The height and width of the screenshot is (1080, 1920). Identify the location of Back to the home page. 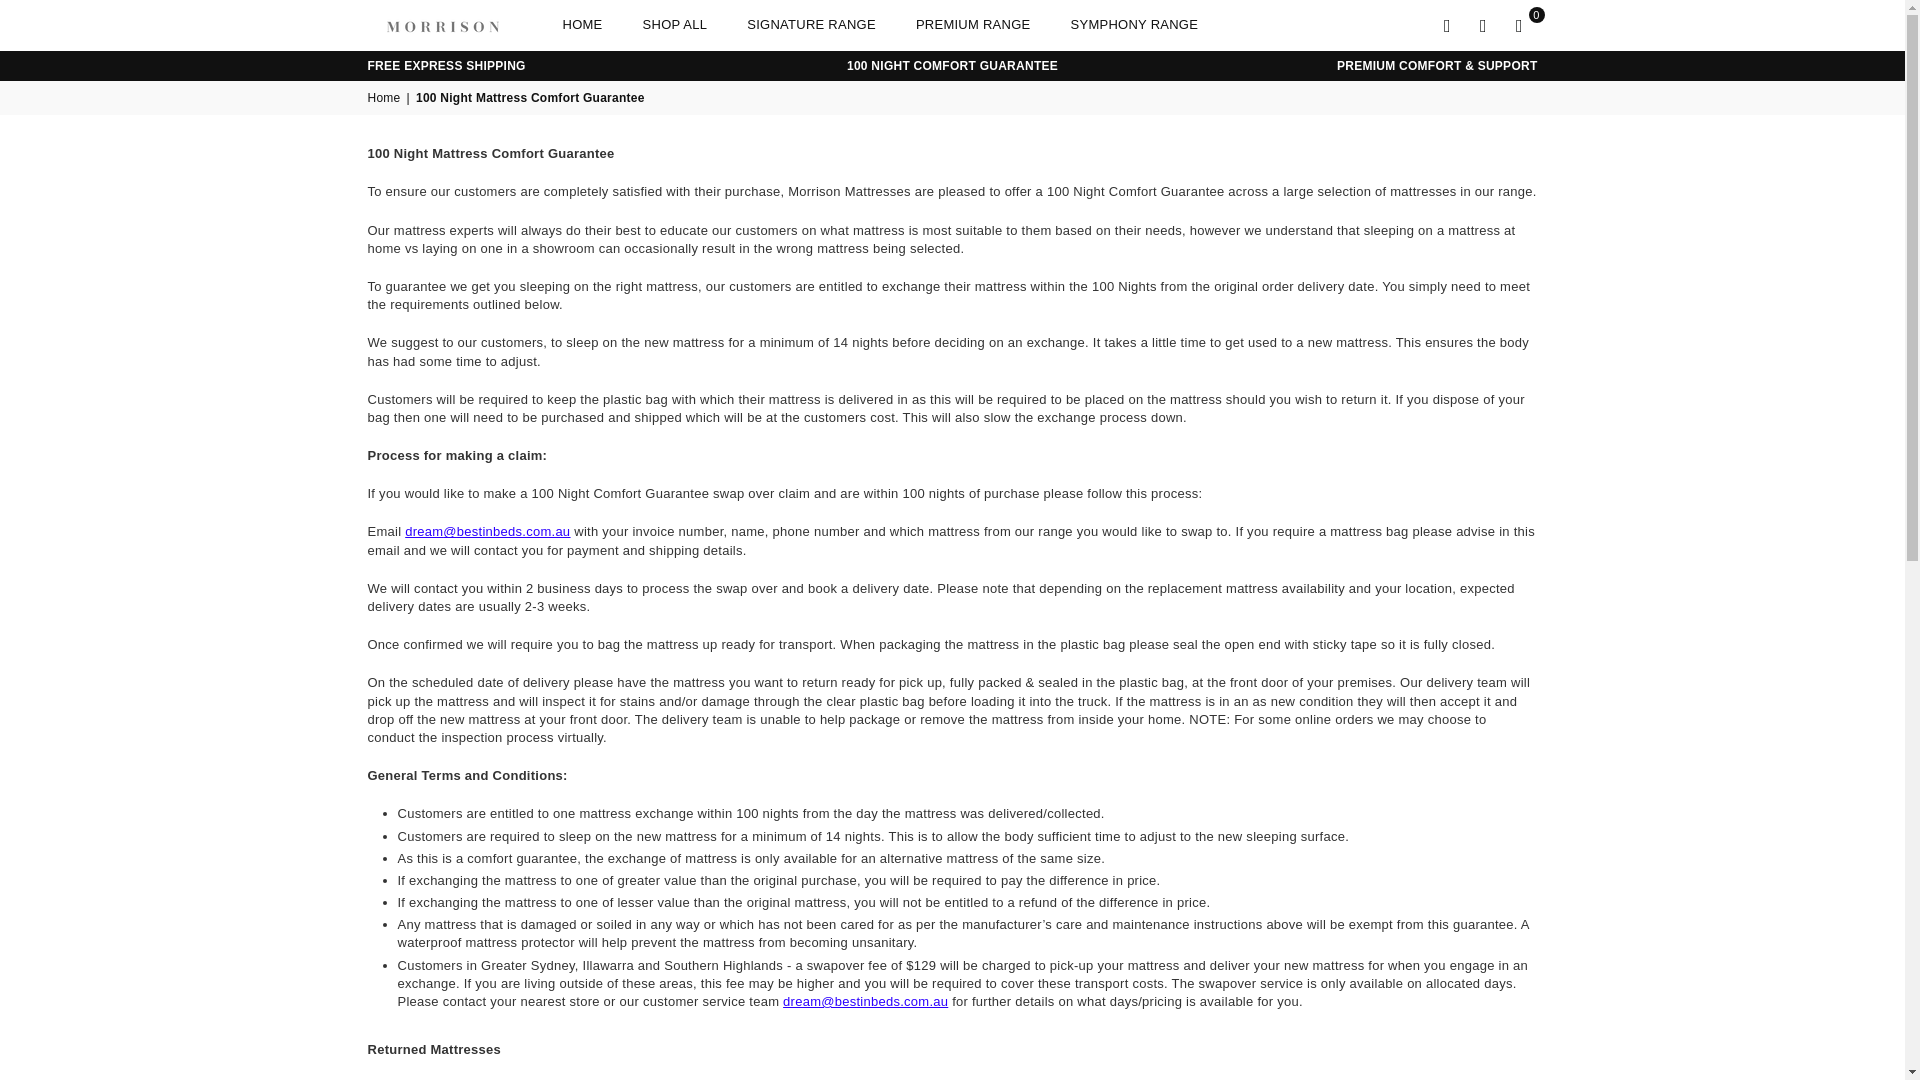
(386, 98).